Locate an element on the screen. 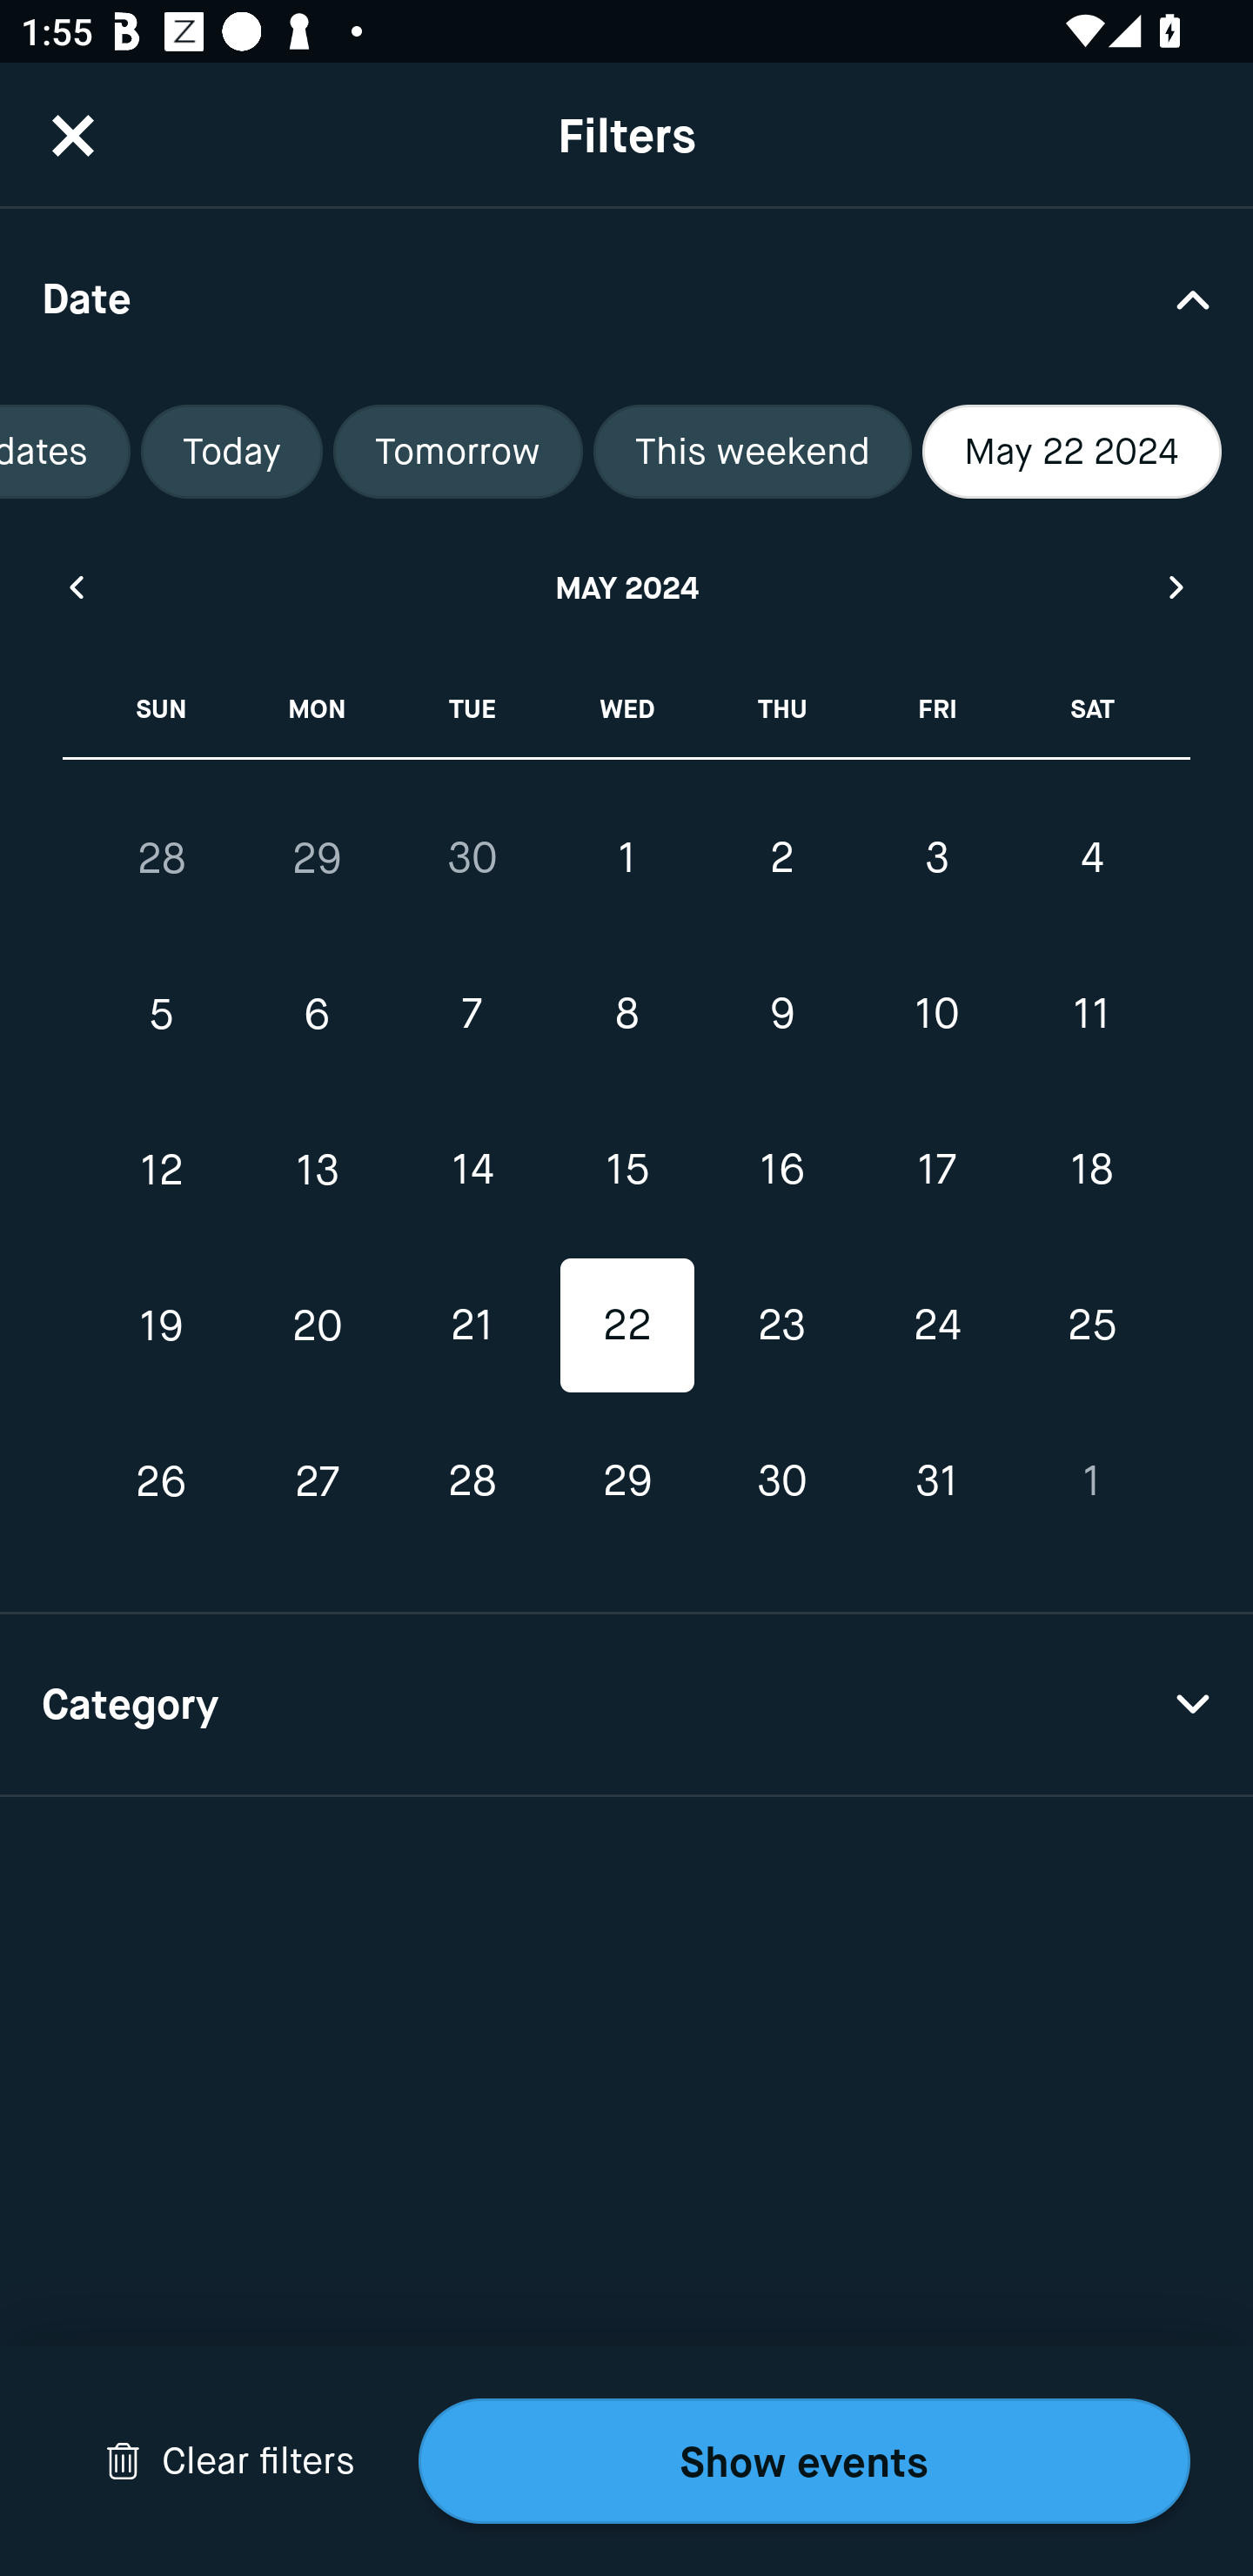  26 is located at coordinates (162, 1481).